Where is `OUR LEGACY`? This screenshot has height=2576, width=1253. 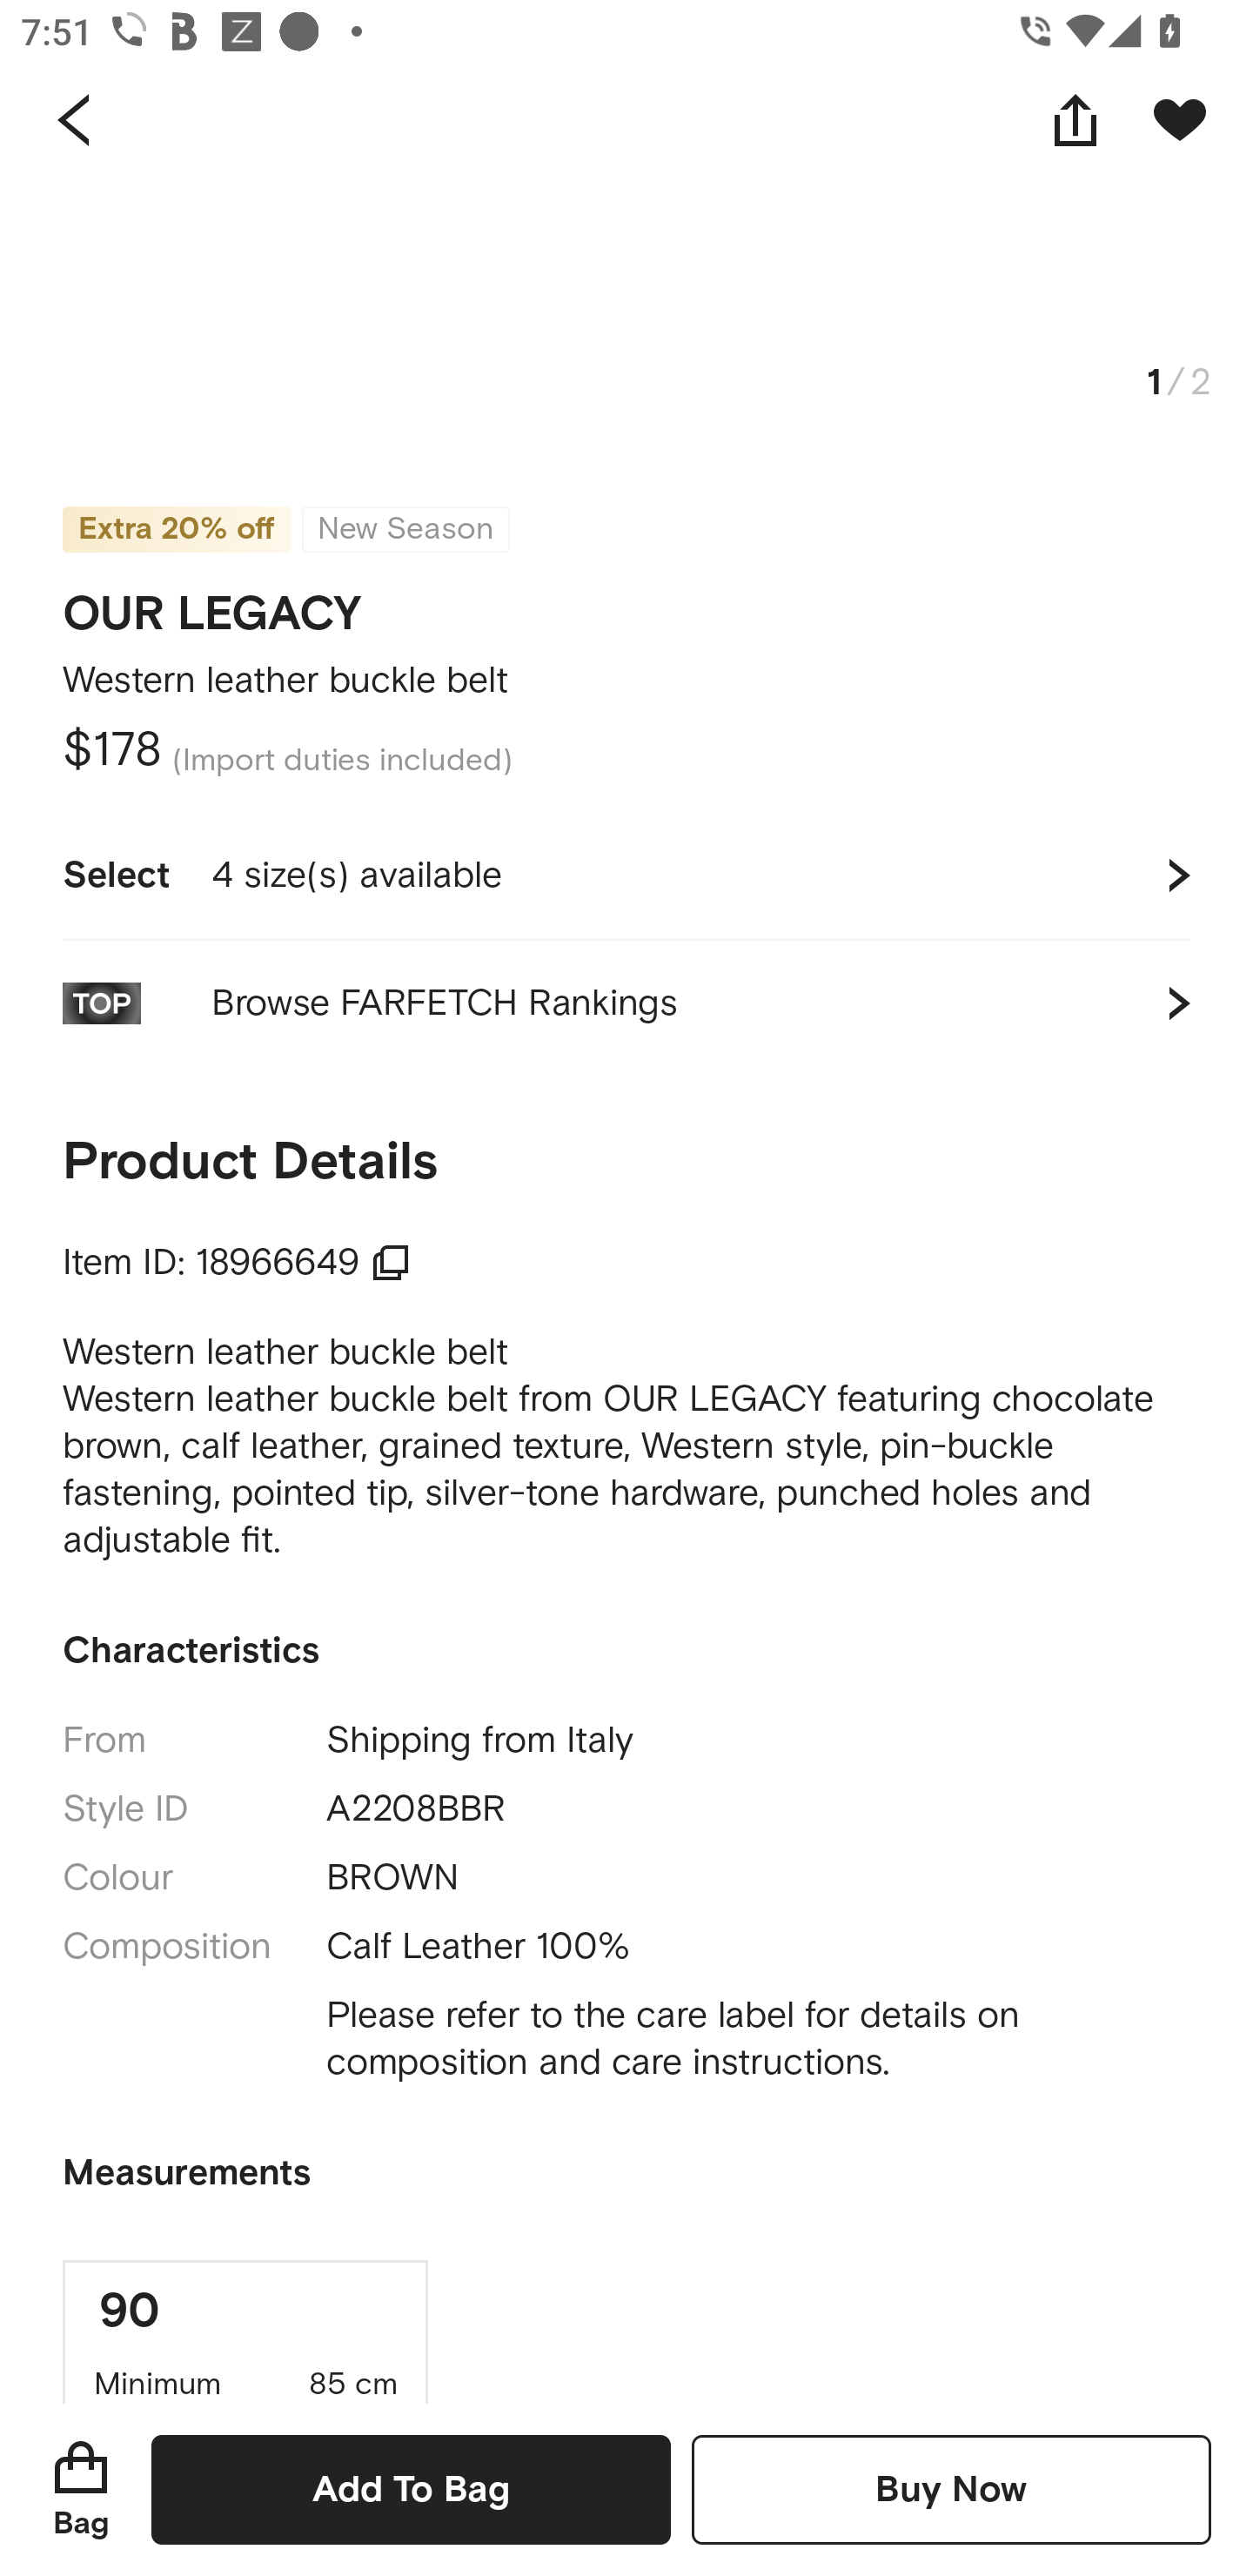
OUR LEGACY is located at coordinates (212, 605).